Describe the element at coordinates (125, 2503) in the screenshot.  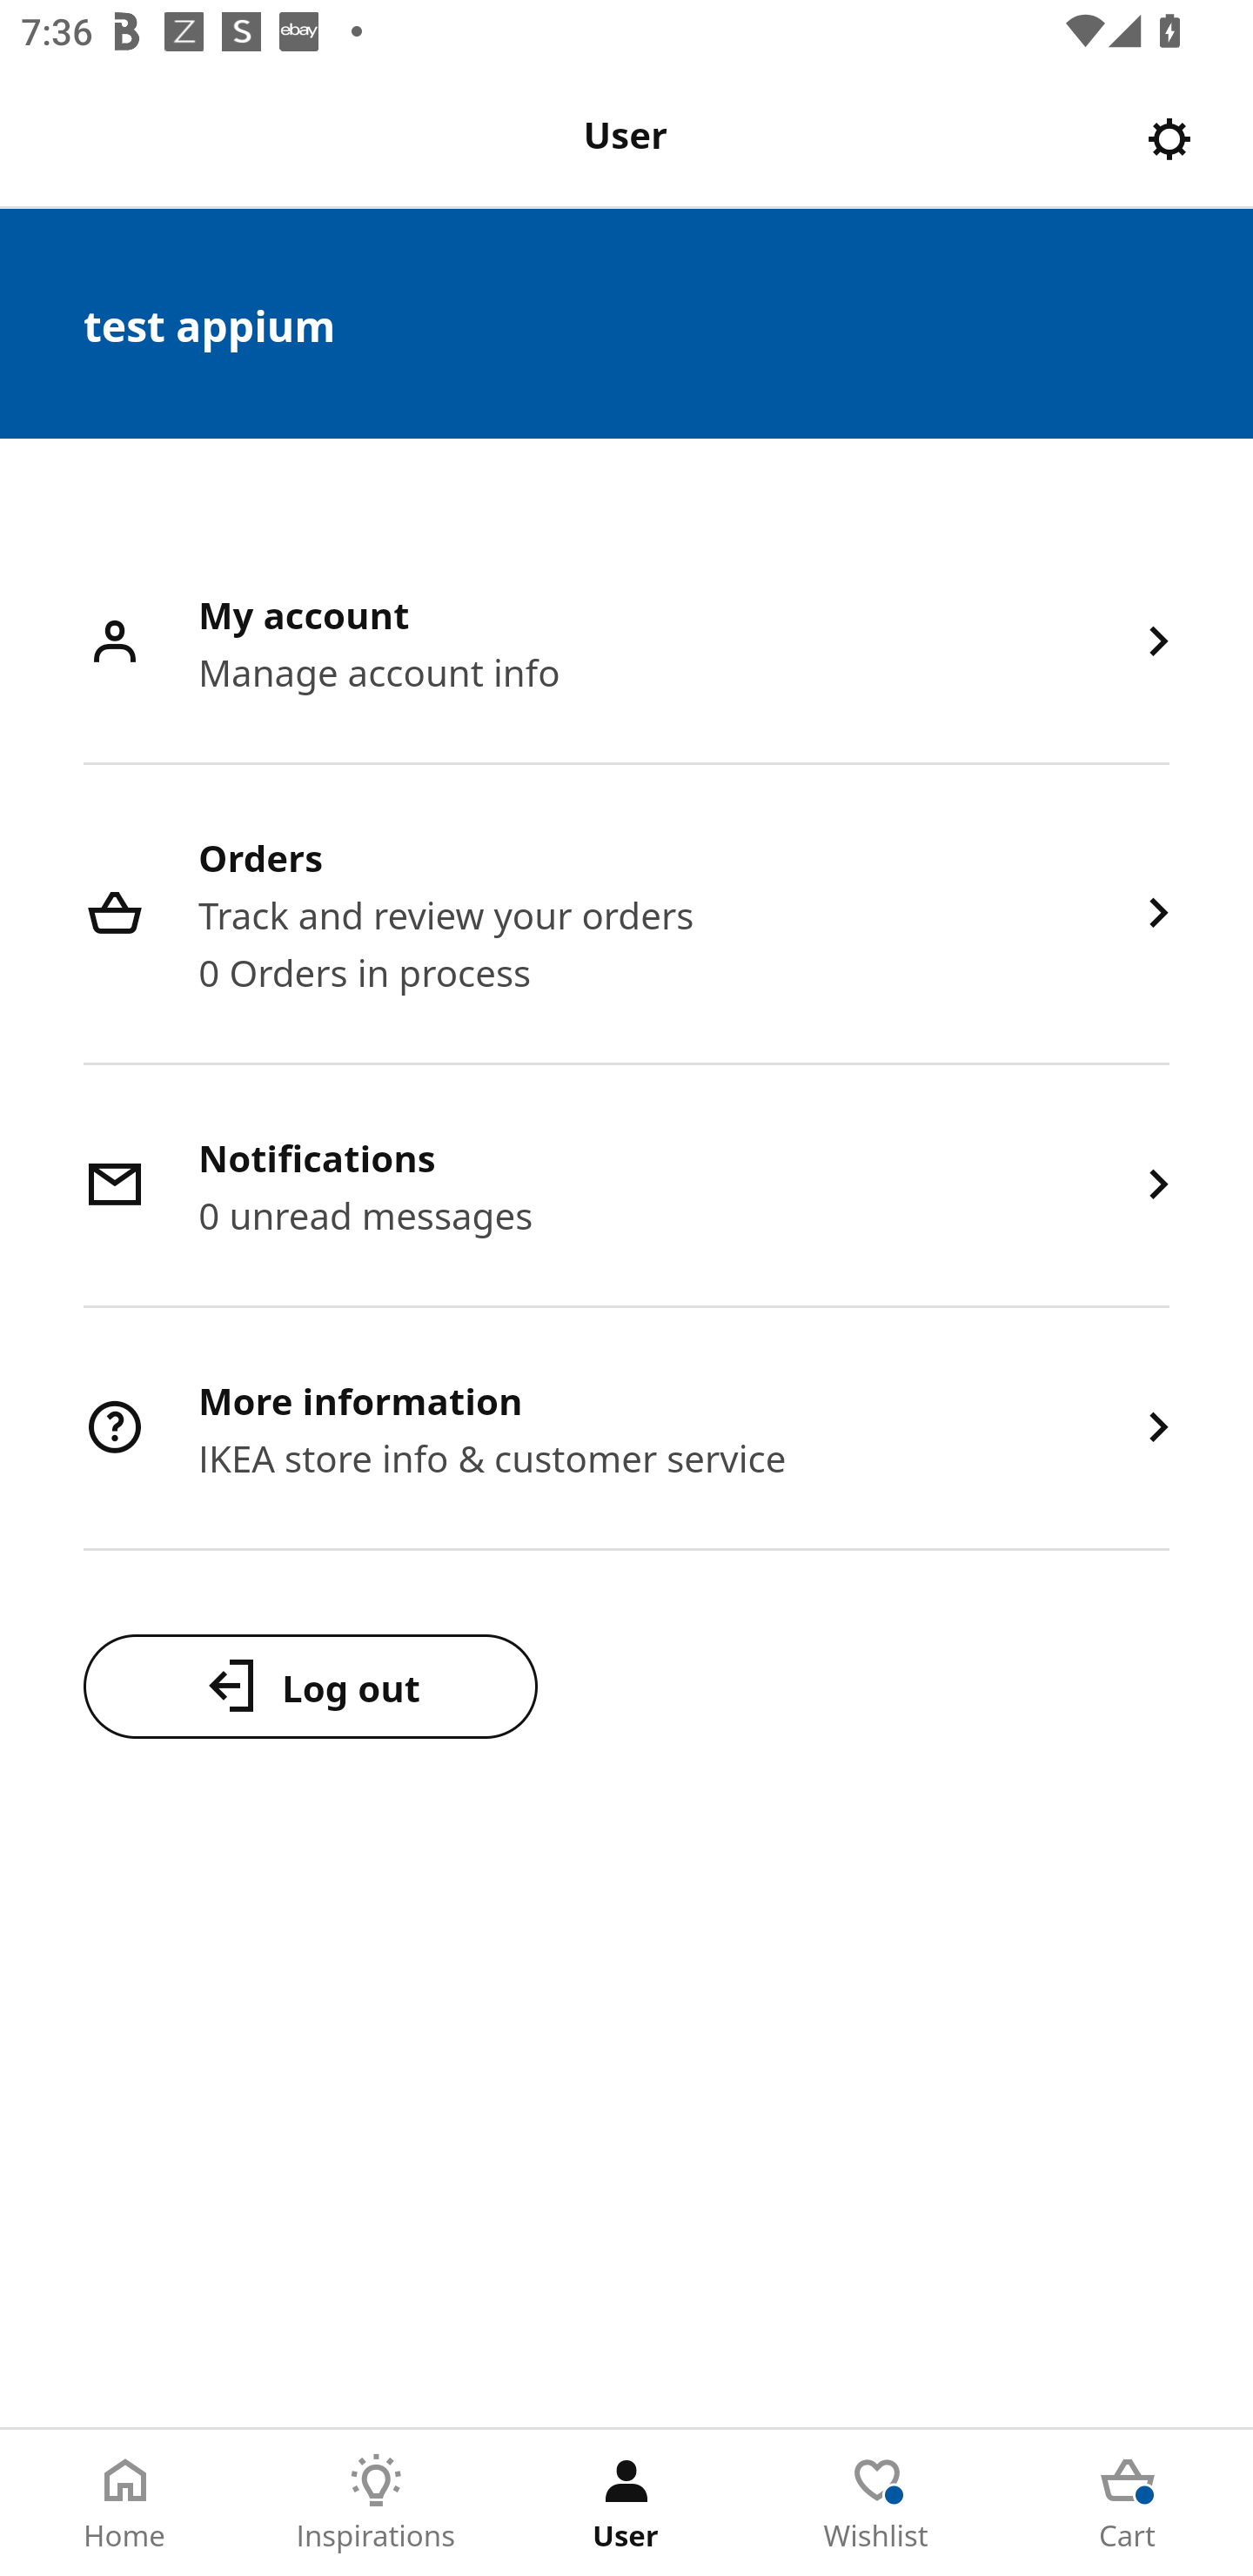
I see `Home
Tab 1 of 5` at that location.